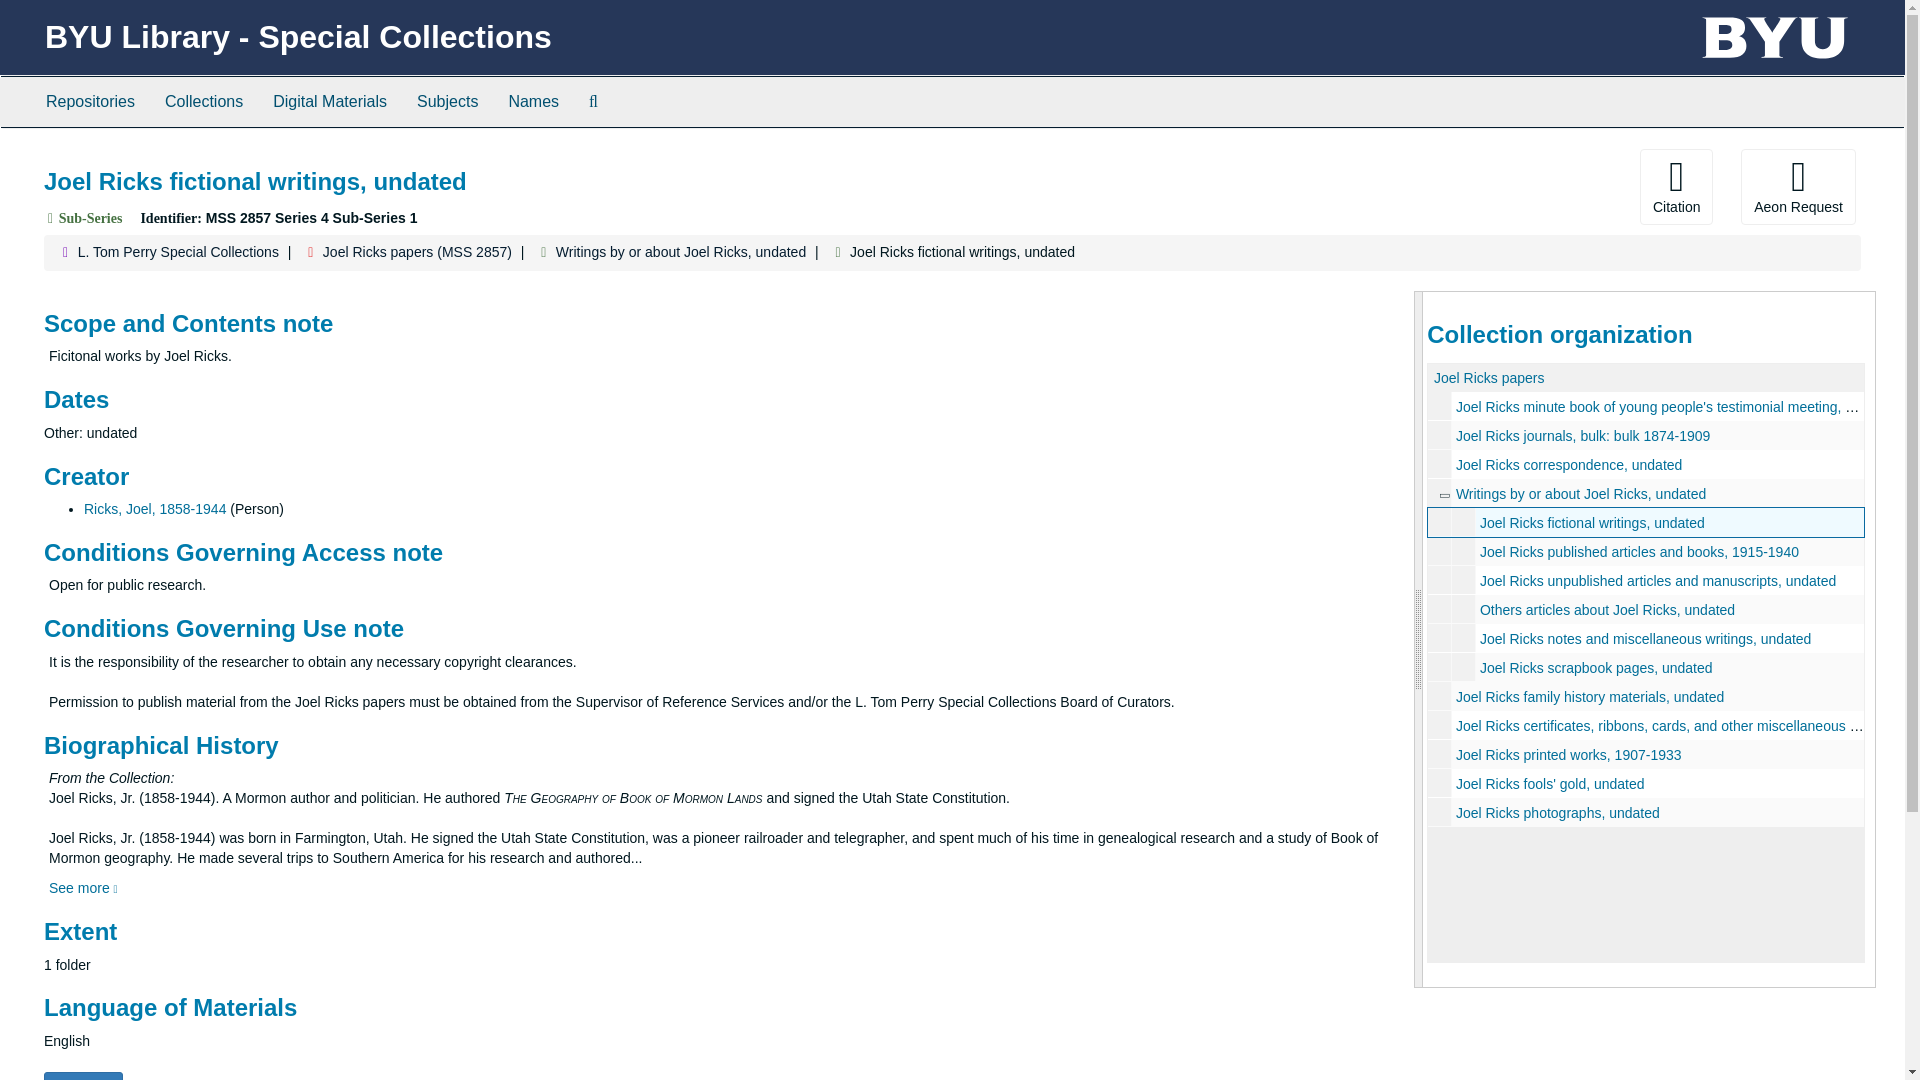 Image resolution: width=1920 pixels, height=1080 pixels. I want to click on Return to the homepage, so click(298, 37).